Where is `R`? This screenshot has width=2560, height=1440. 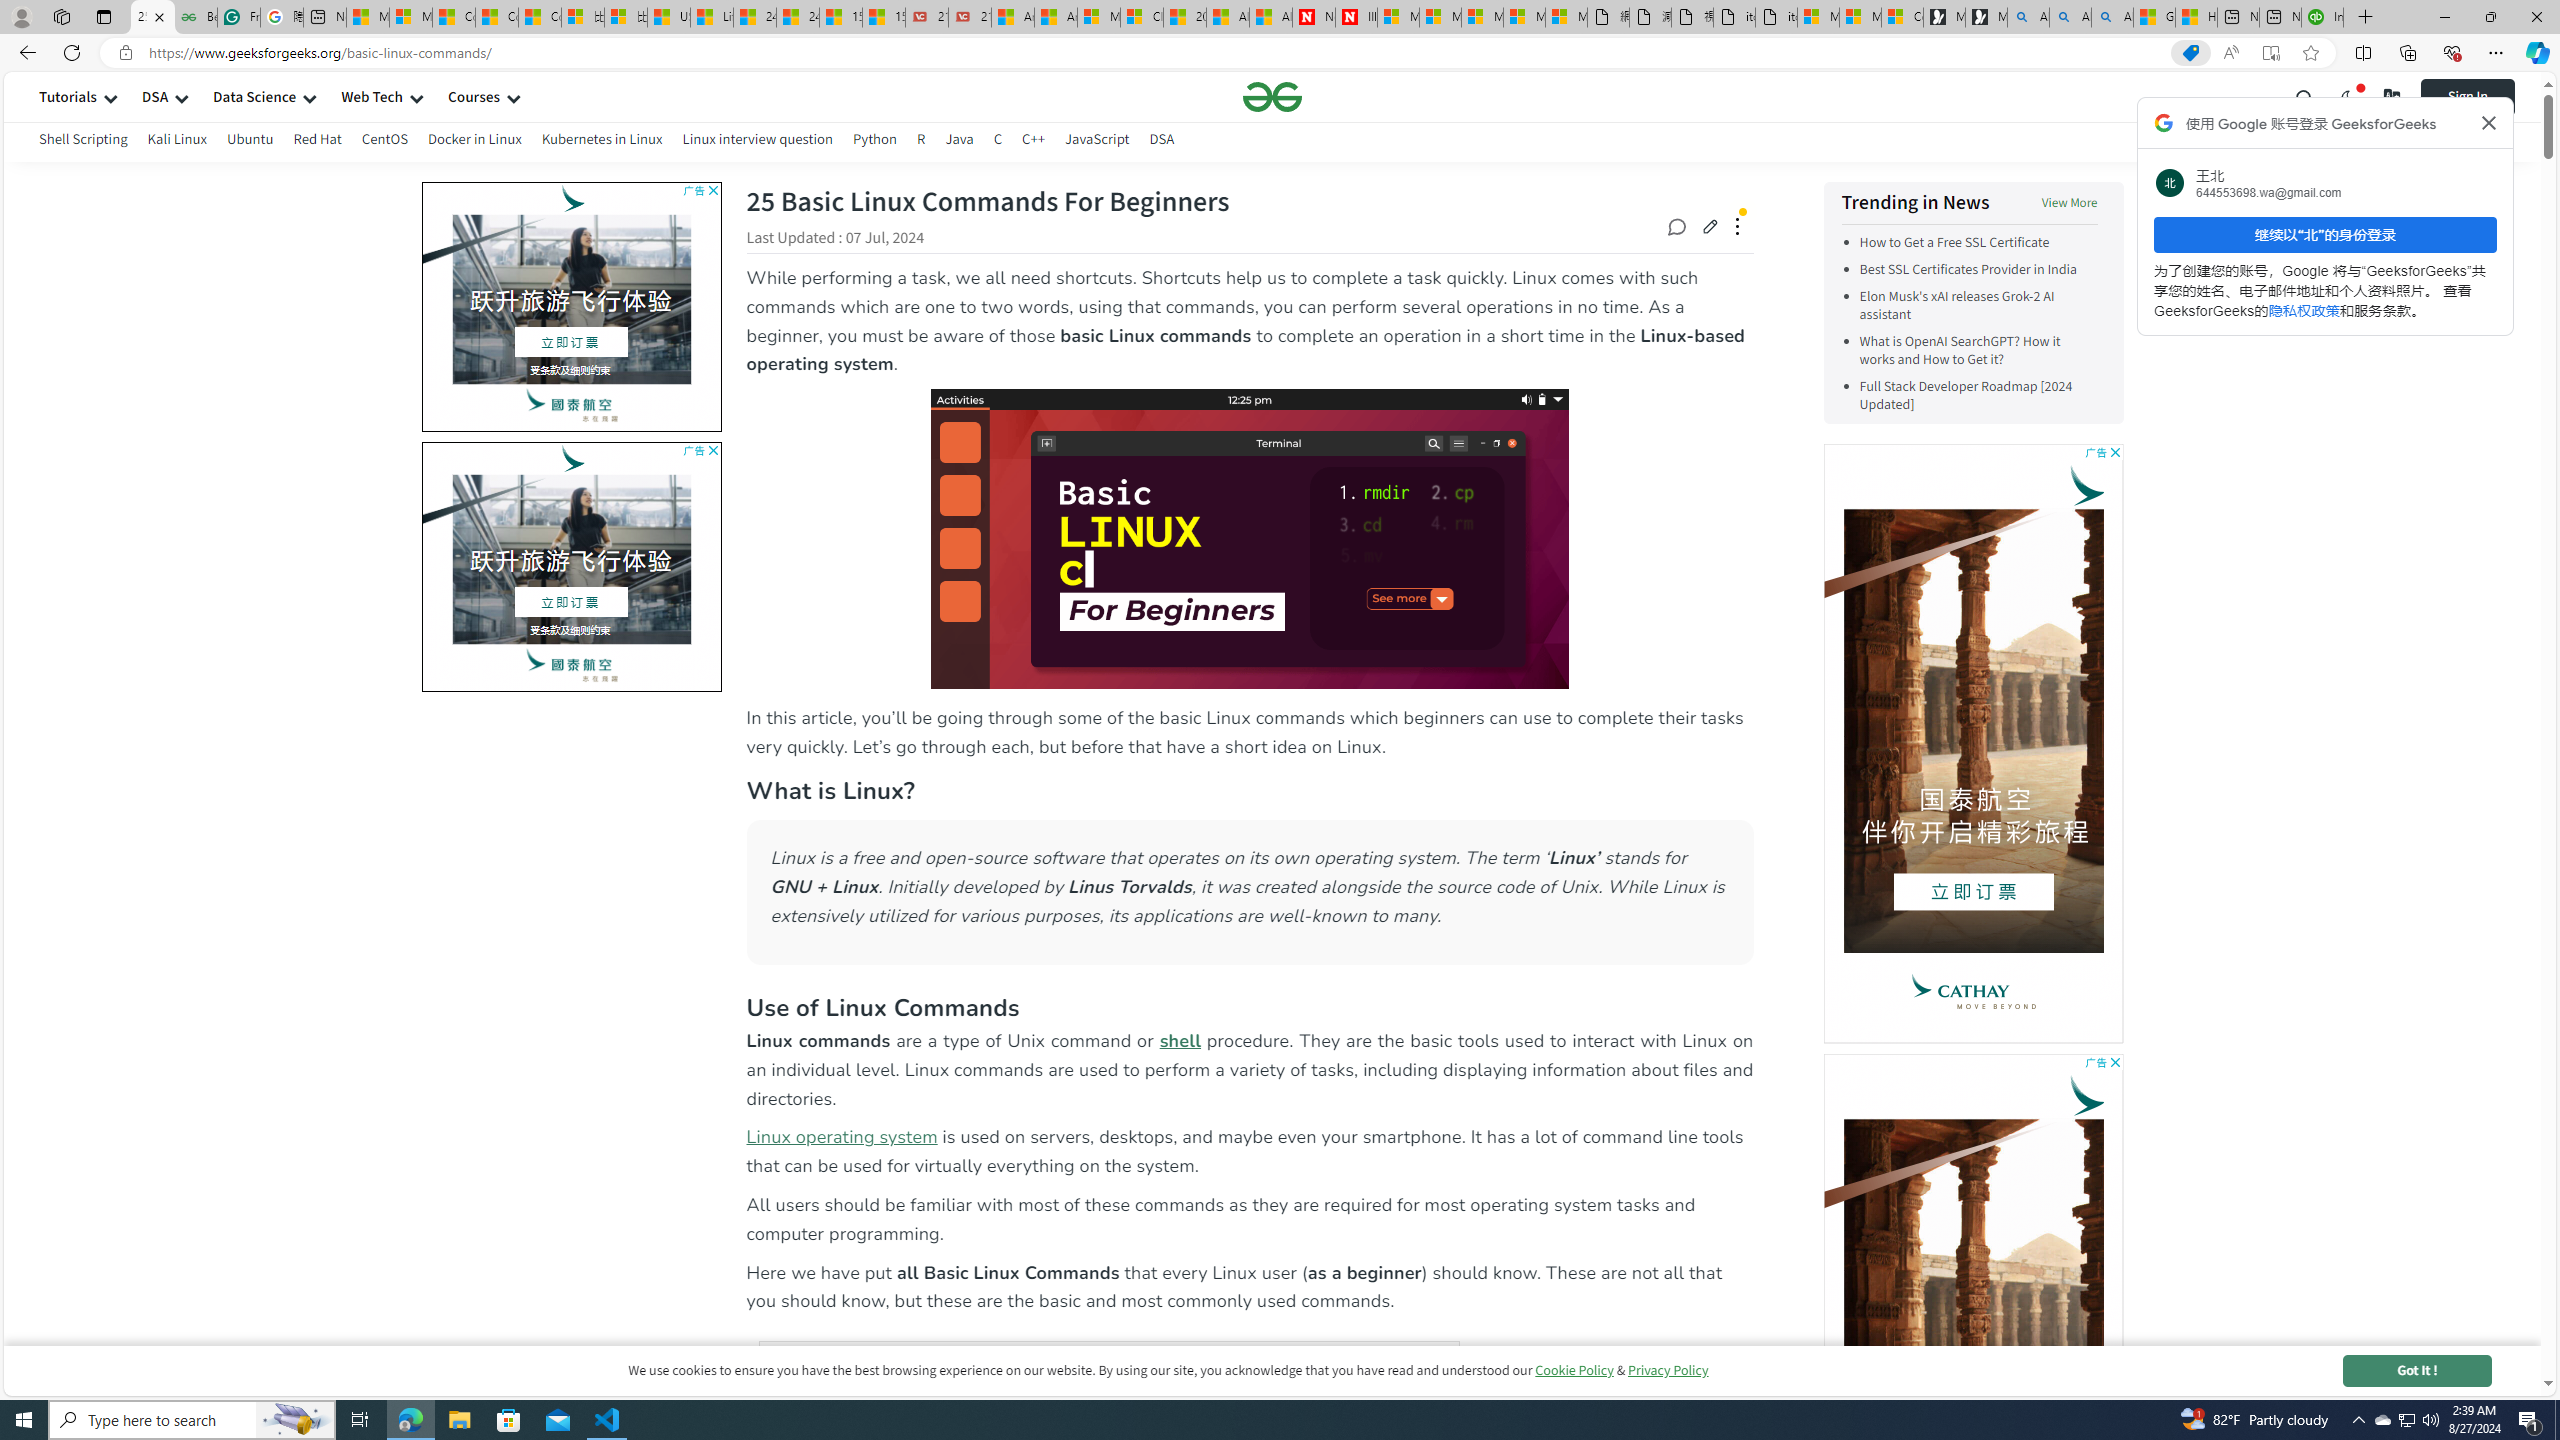
R is located at coordinates (921, 139).